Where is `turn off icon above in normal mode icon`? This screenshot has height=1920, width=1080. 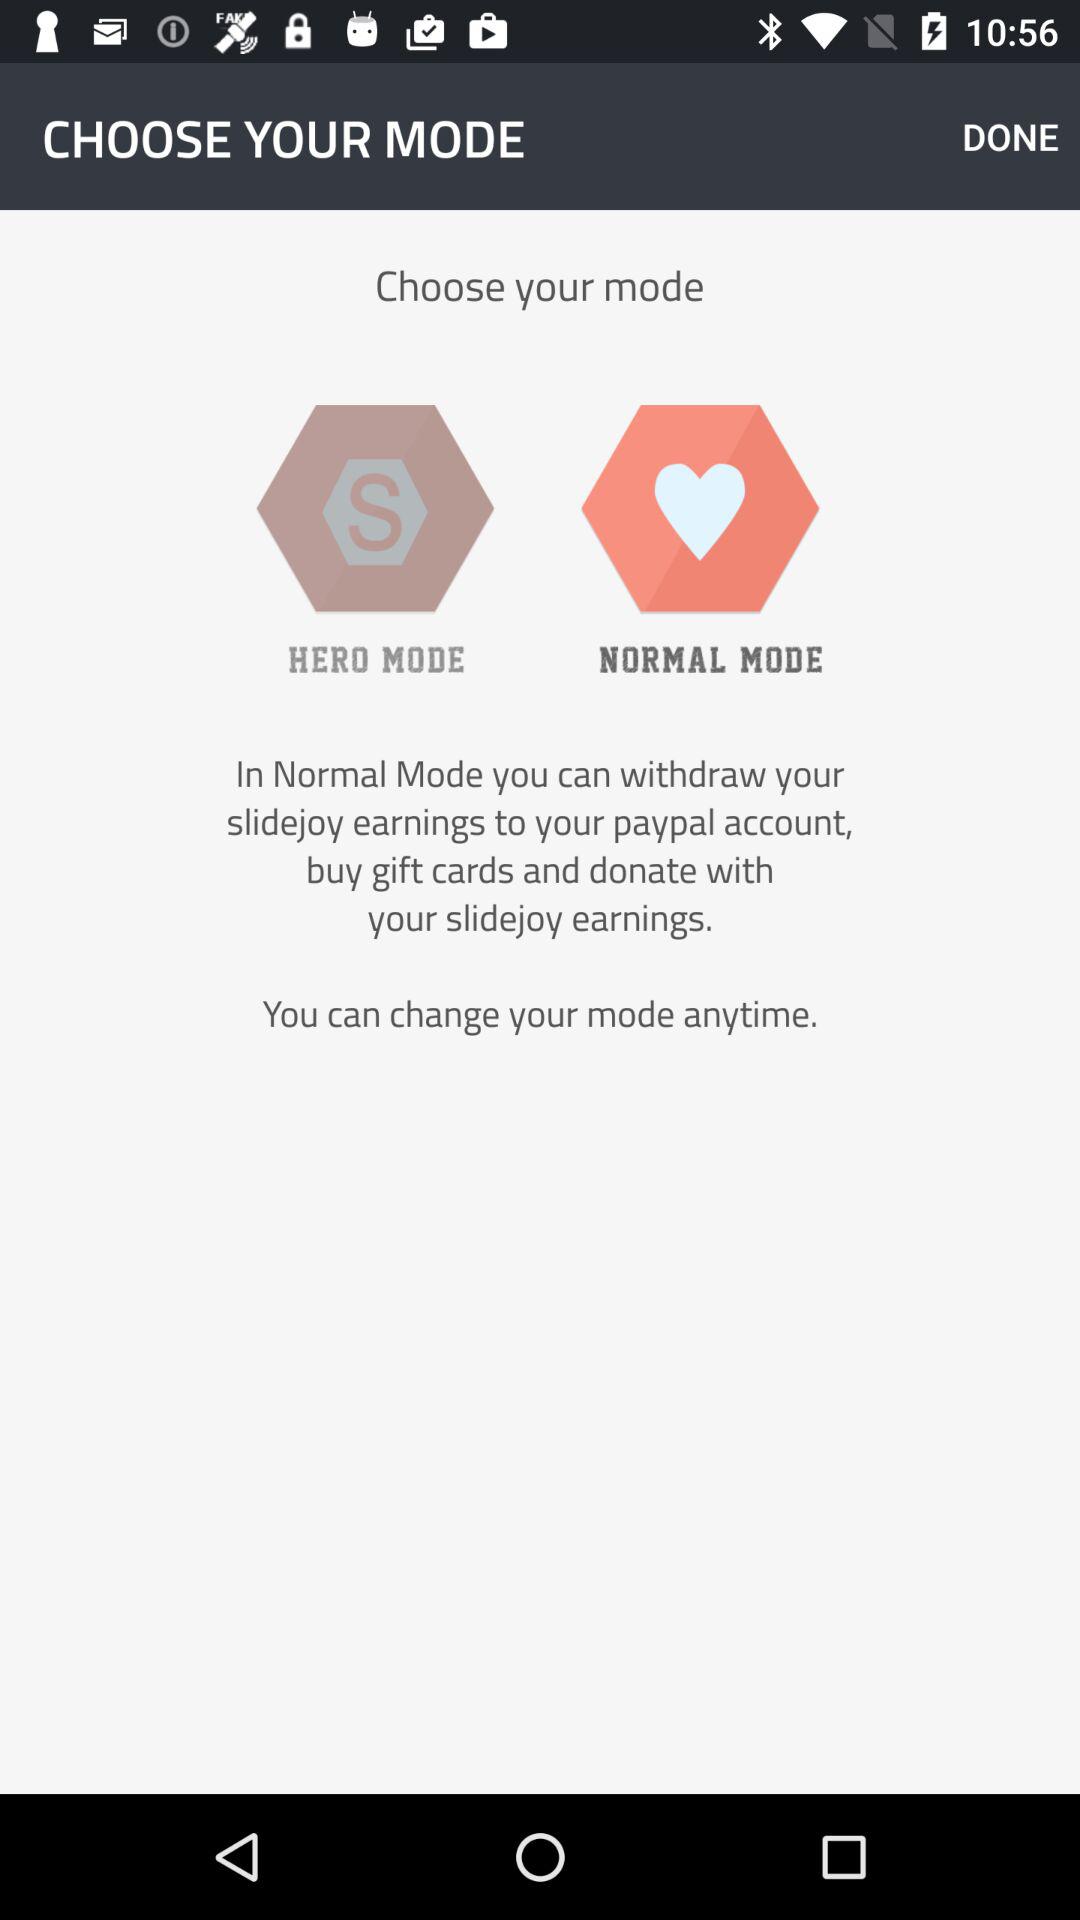
turn off icon above in normal mode icon is located at coordinates (1010, 136).